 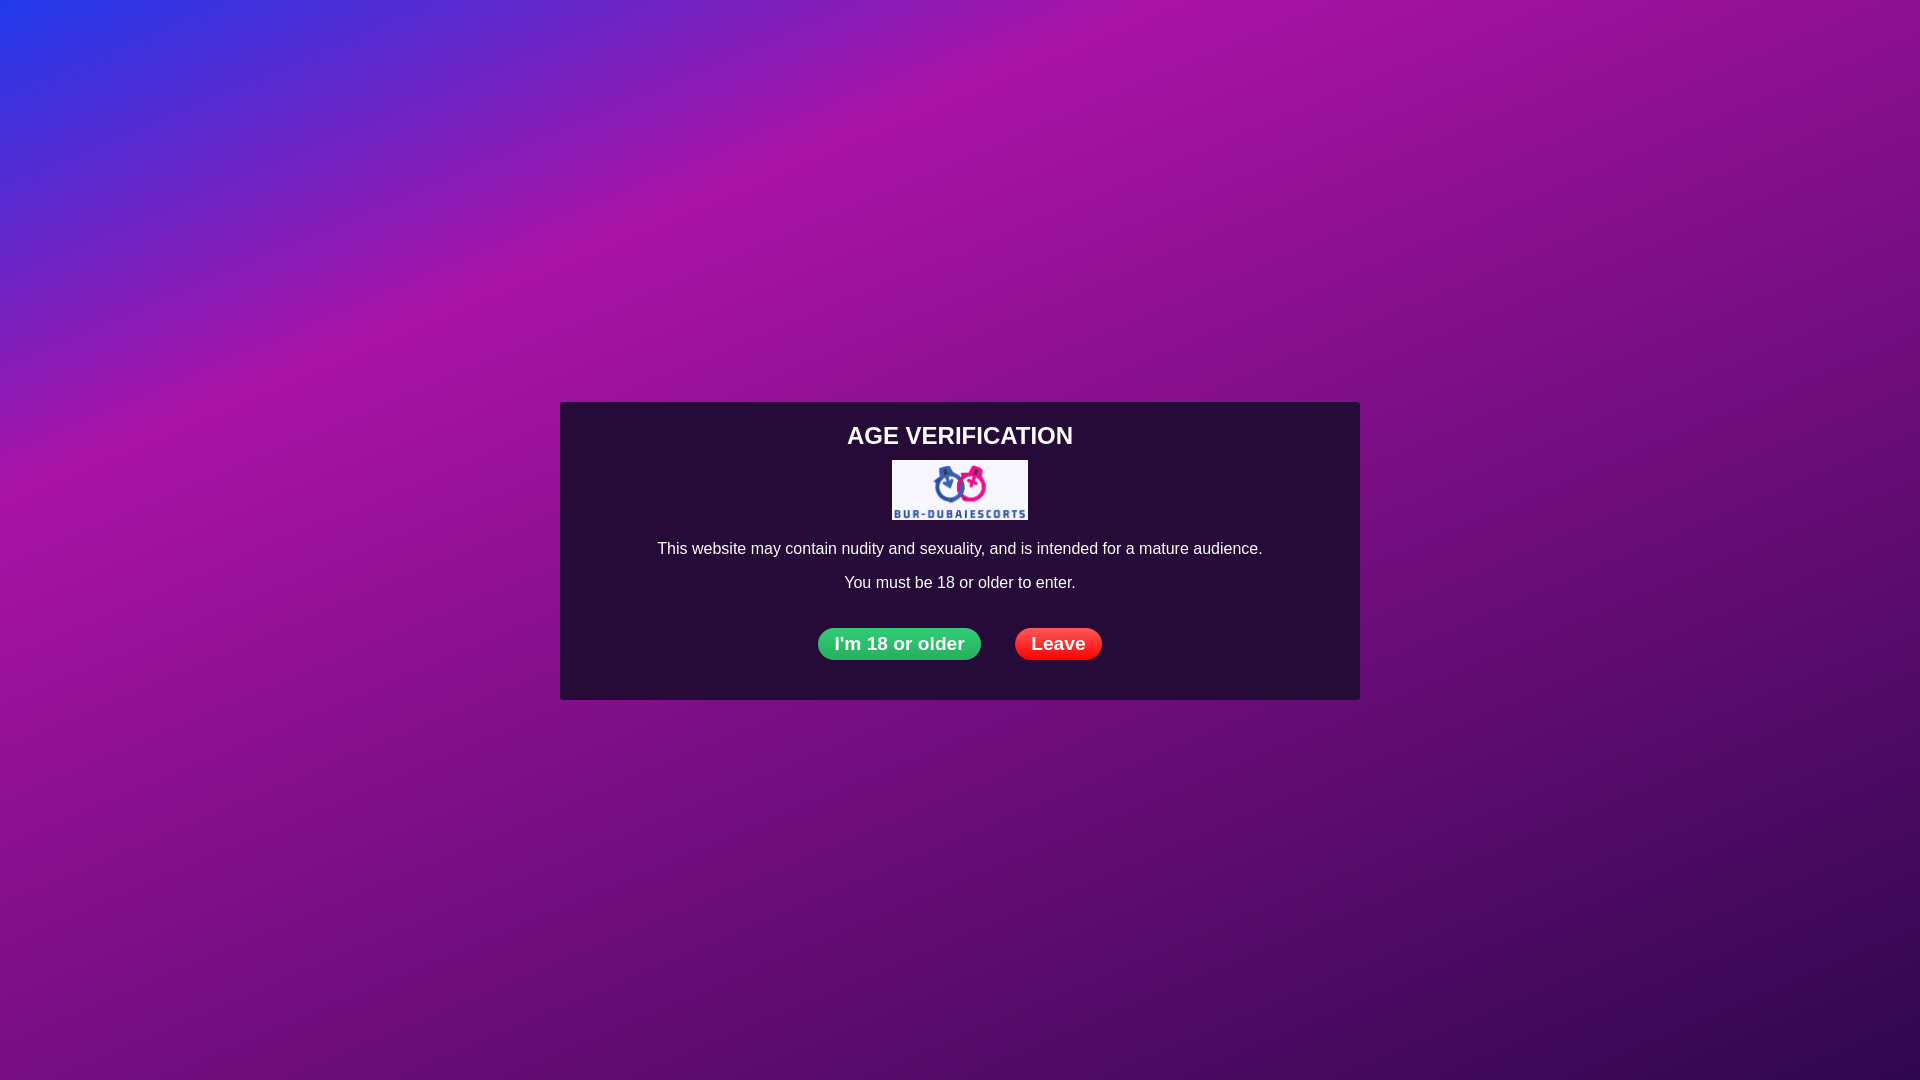 What do you see at coordinates (1882, 42) in the screenshot?
I see `Contact Us` at bounding box center [1882, 42].